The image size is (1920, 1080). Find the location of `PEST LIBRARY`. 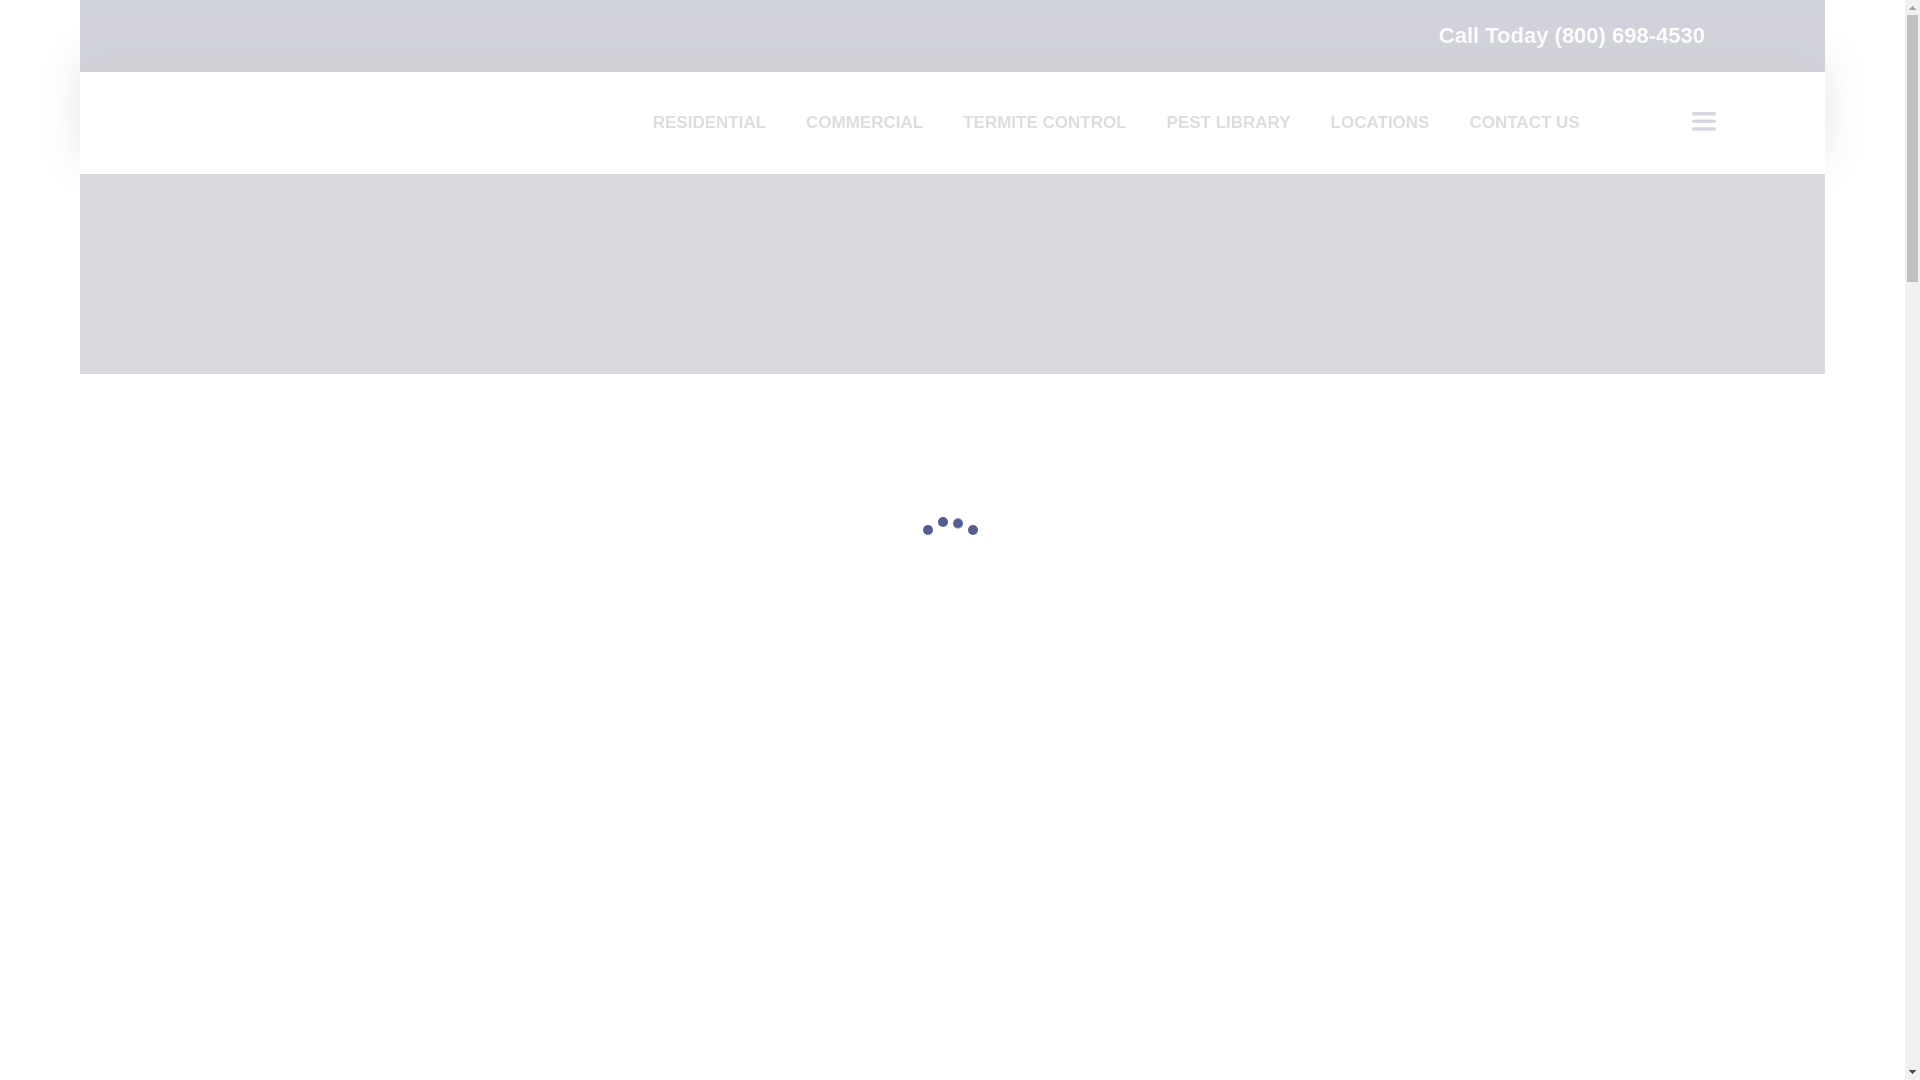

PEST LIBRARY is located at coordinates (1228, 122).